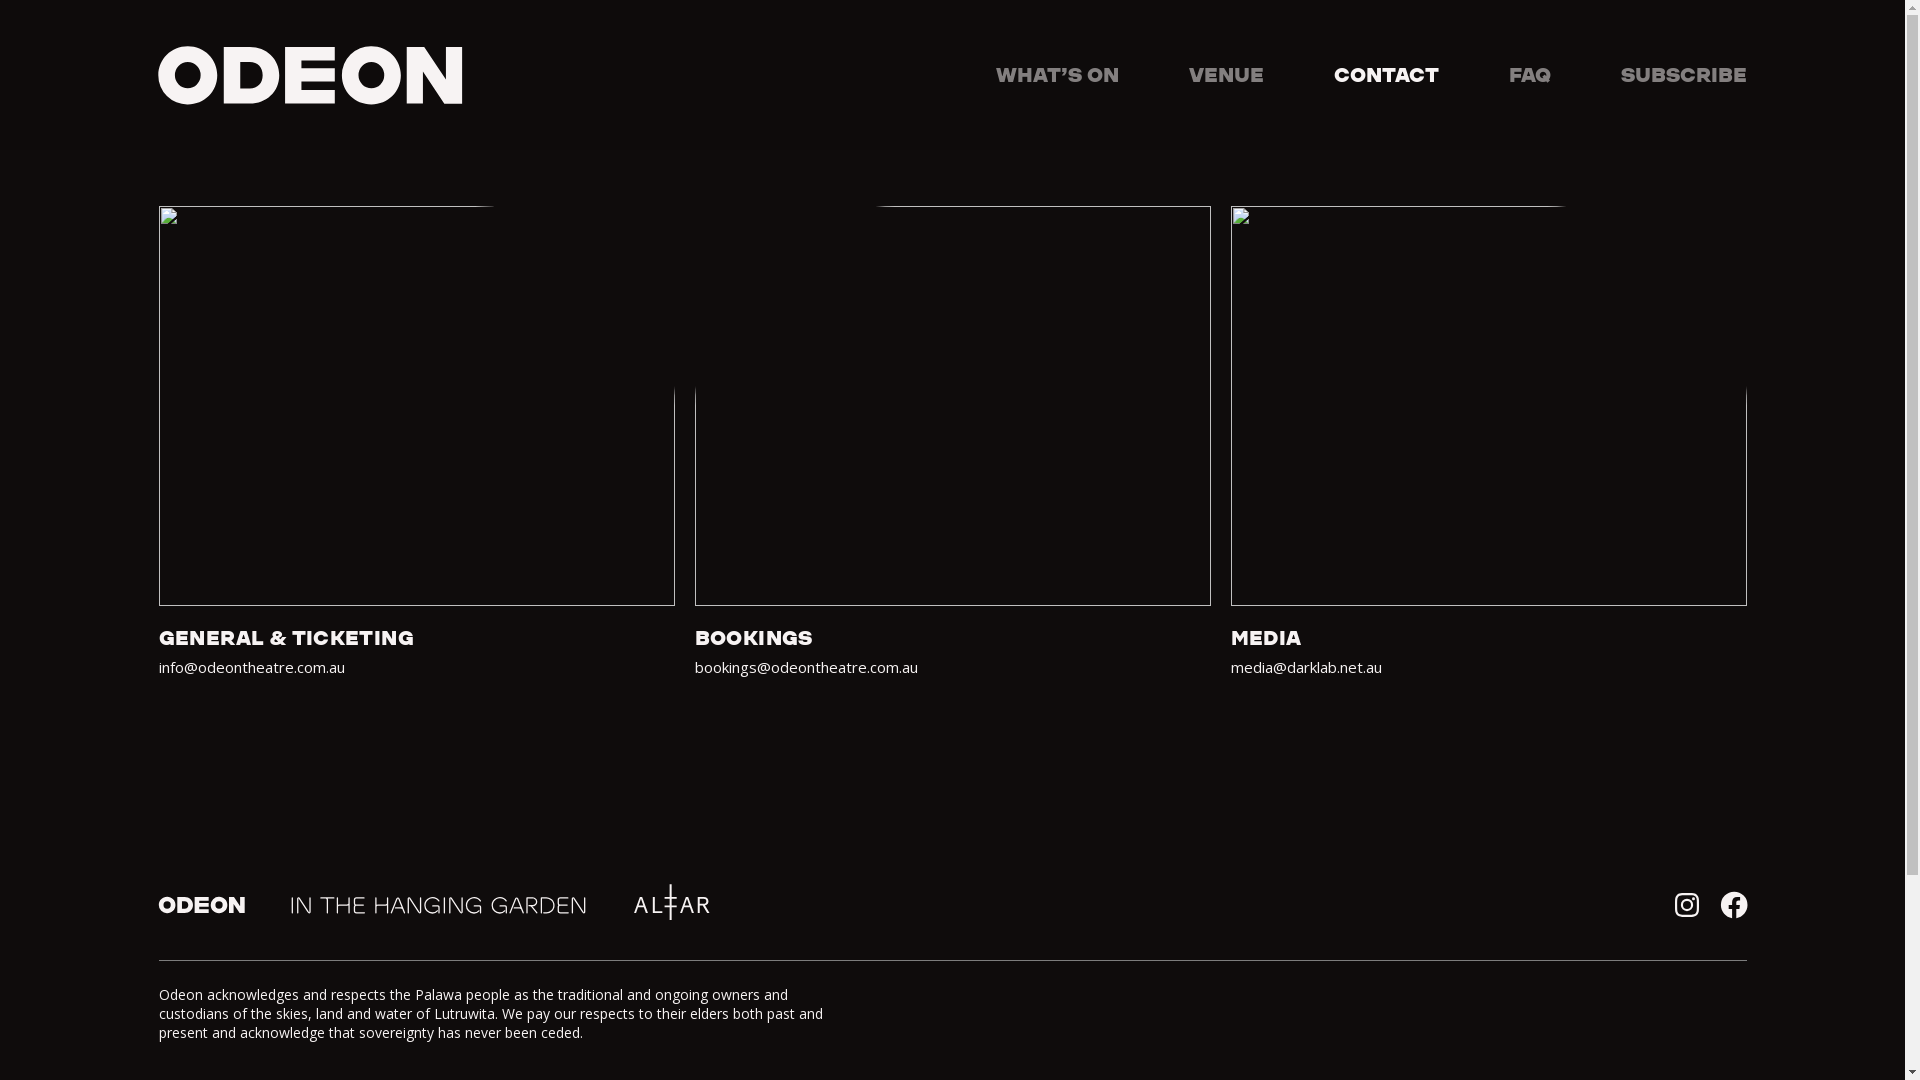 This screenshot has width=1920, height=1080. What do you see at coordinates (439, 905) in the screenshot?
I see `In the Hanging Garden` at bounding box center [439, 905].